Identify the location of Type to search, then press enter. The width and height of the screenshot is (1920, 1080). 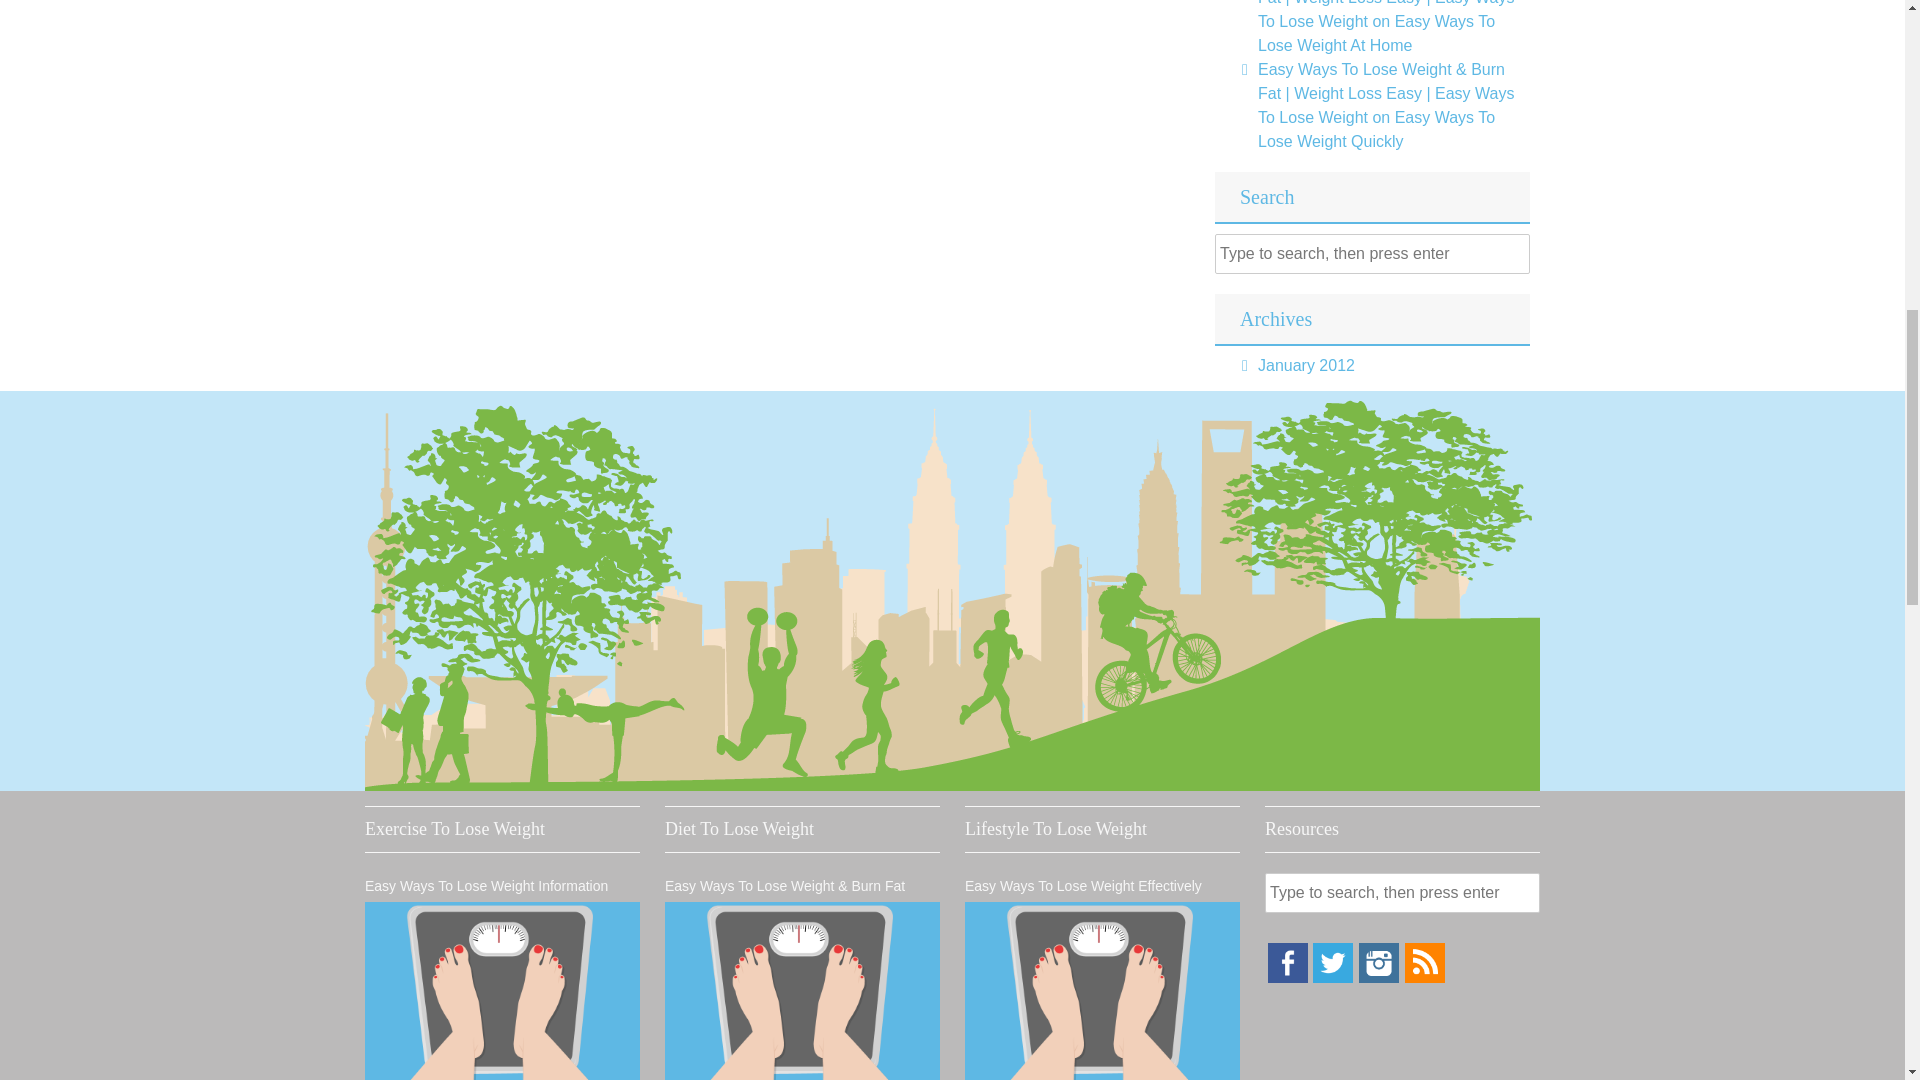
(1402, 892).